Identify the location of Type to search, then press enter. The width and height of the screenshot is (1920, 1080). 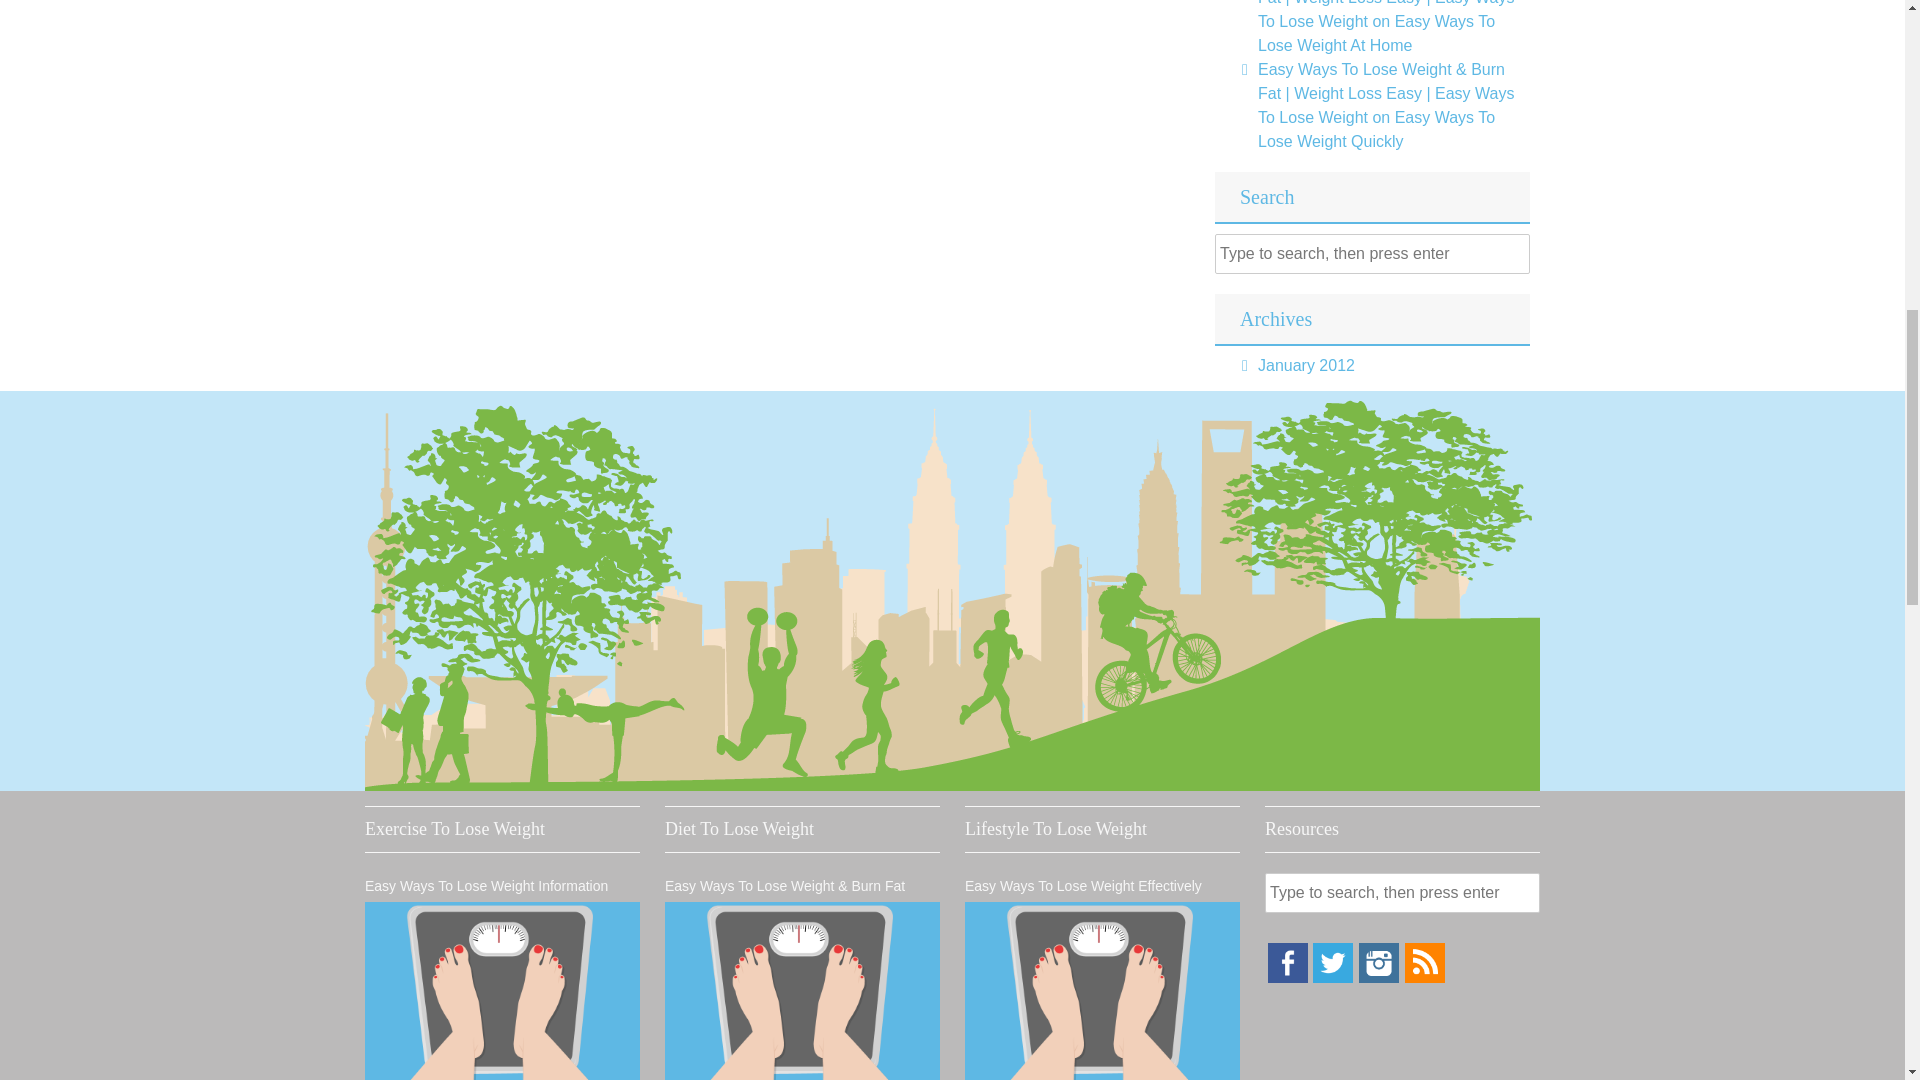
(1402, 892).